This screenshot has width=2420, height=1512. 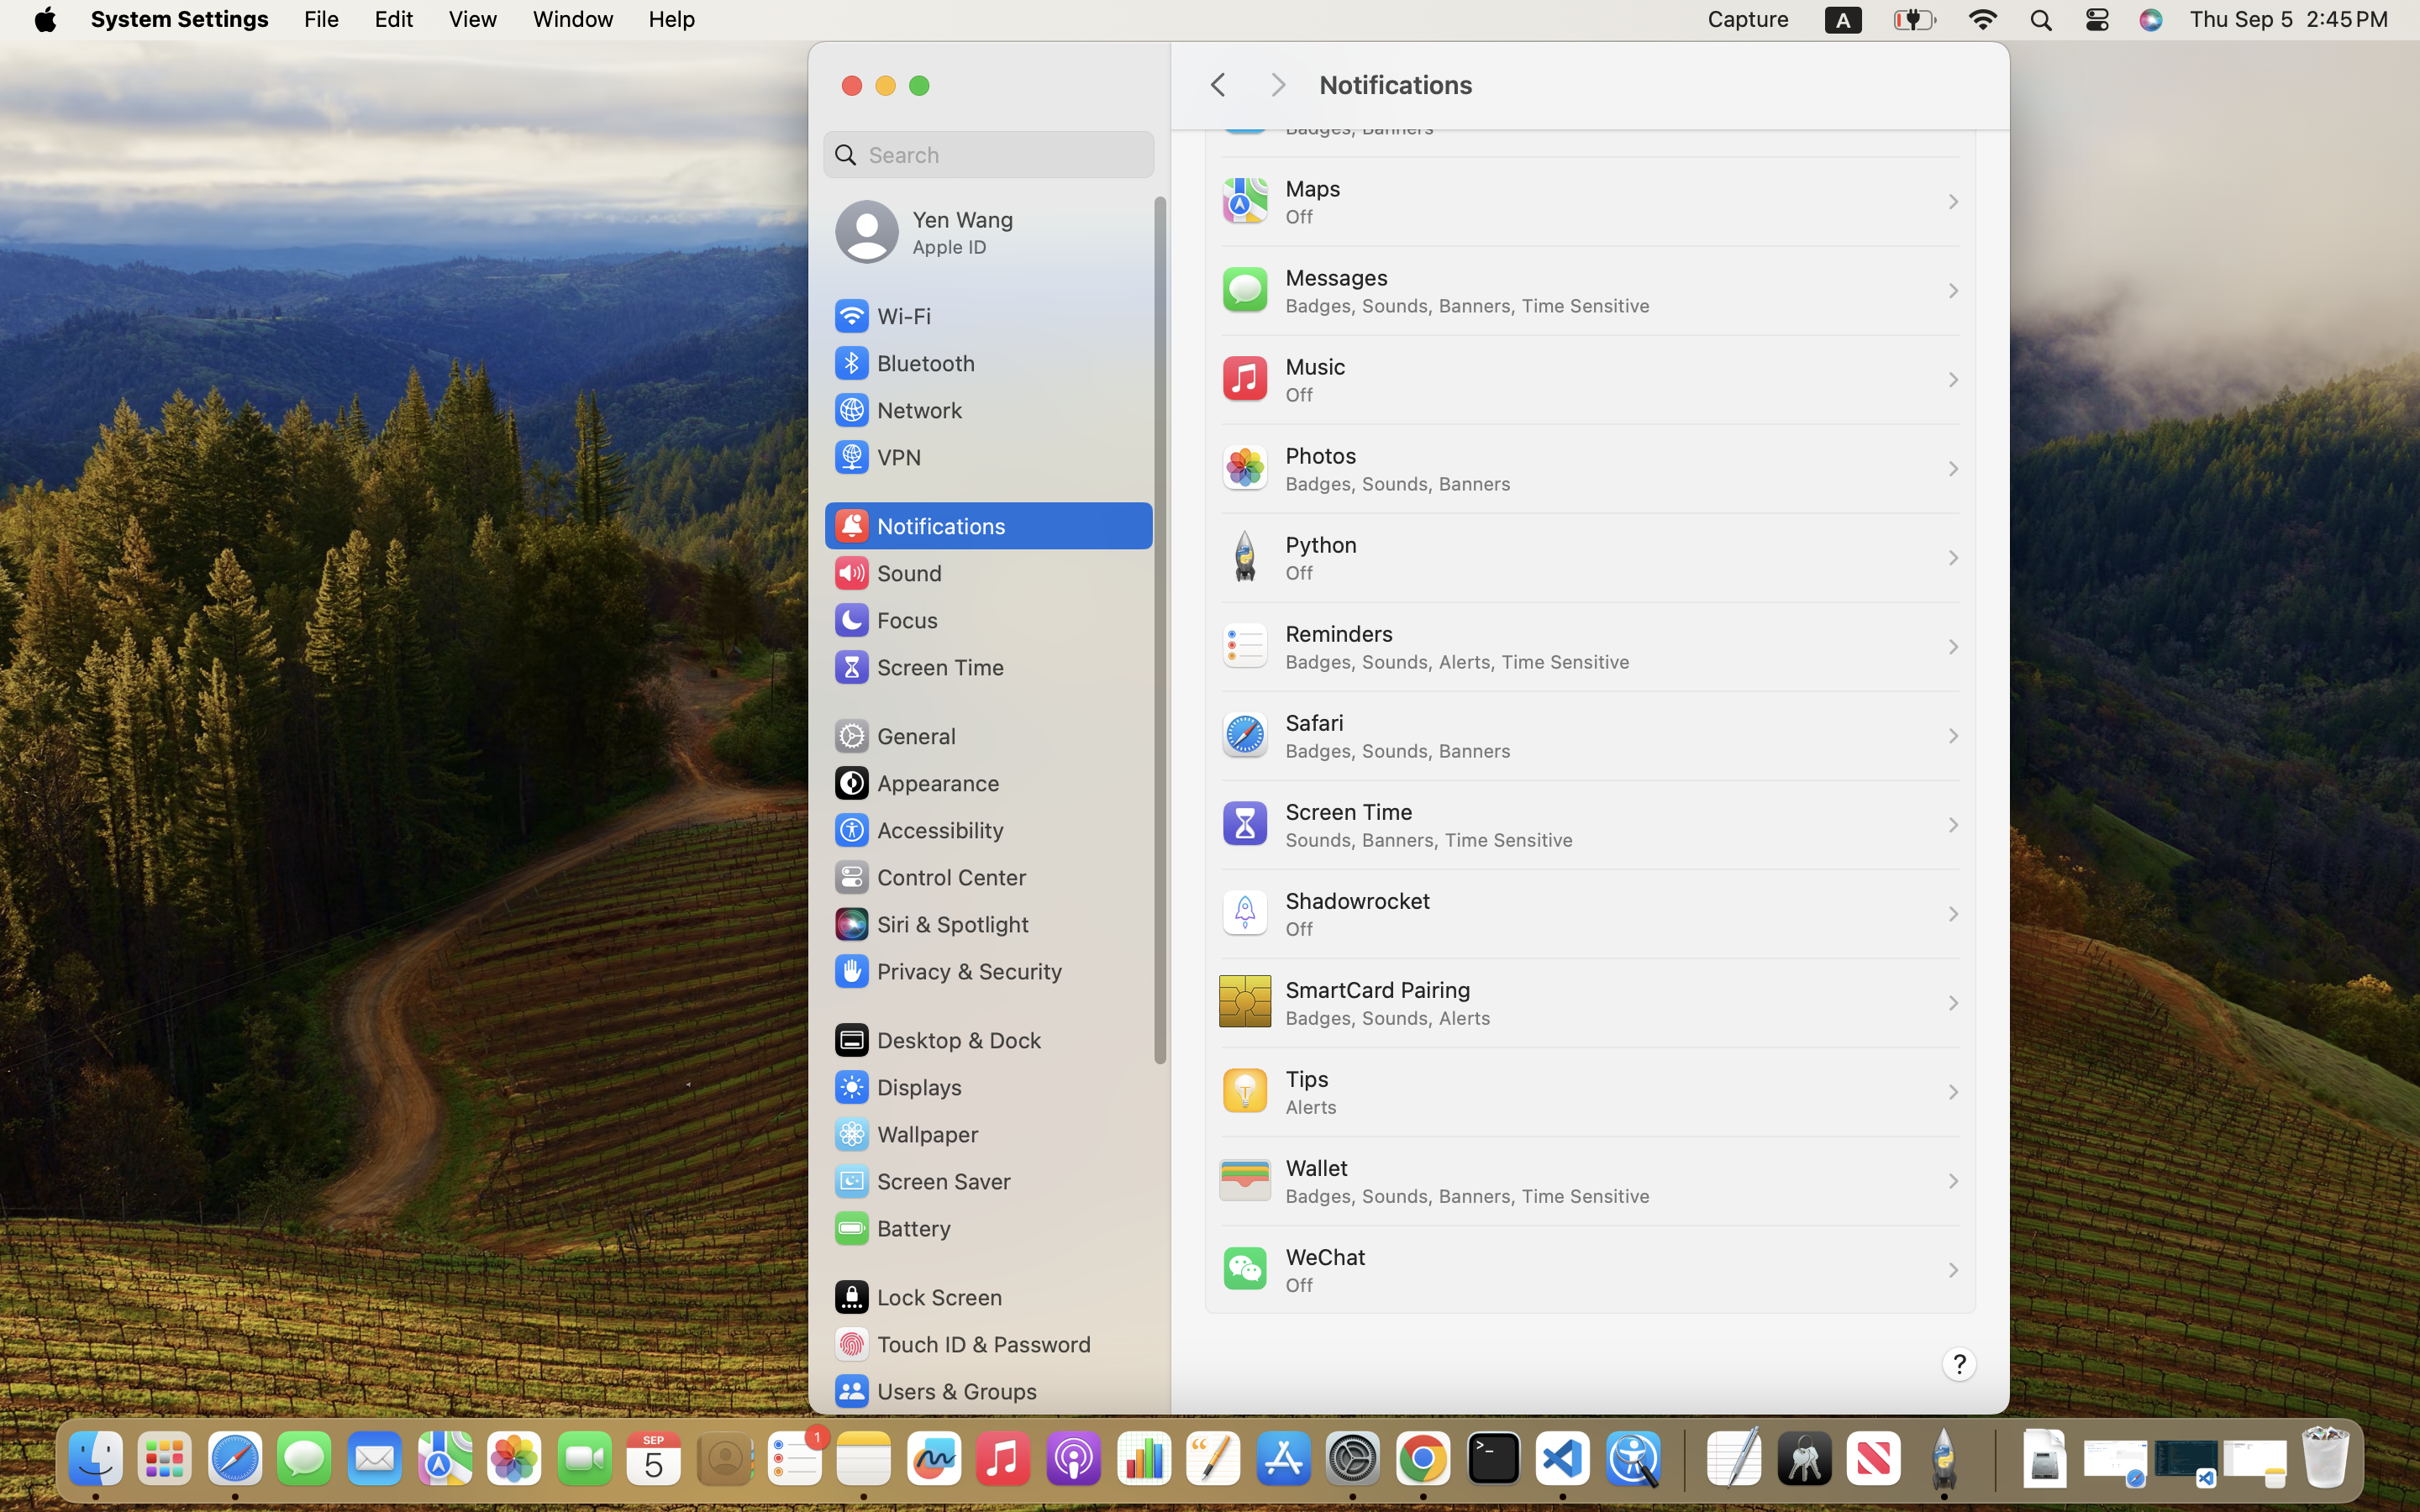 I want to click on Sound, so click(x=887, y=573).